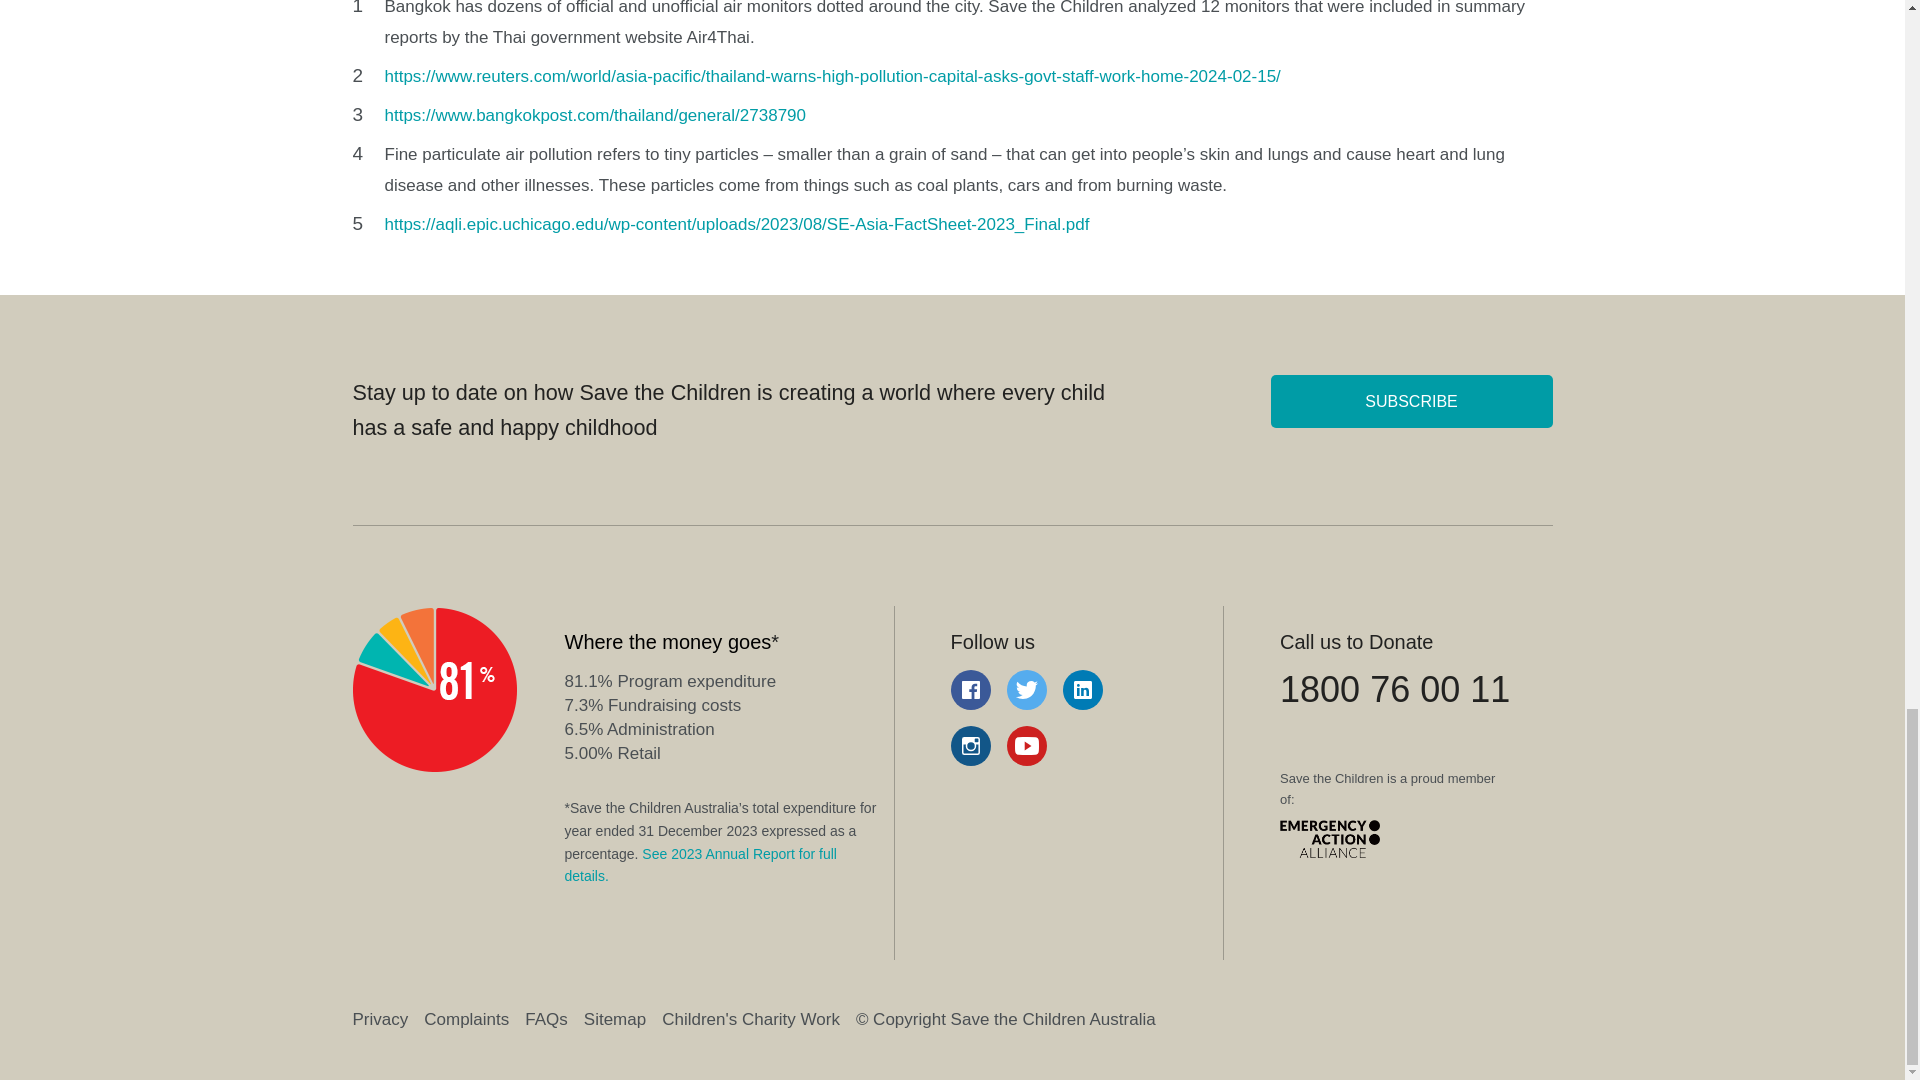 Image resolution: width=1920 pixels, height=1080 pixels. What do you see at coordinates (1026, 689) in the screenshot?
I see `Twitter` at bounding box center [1026, 689].